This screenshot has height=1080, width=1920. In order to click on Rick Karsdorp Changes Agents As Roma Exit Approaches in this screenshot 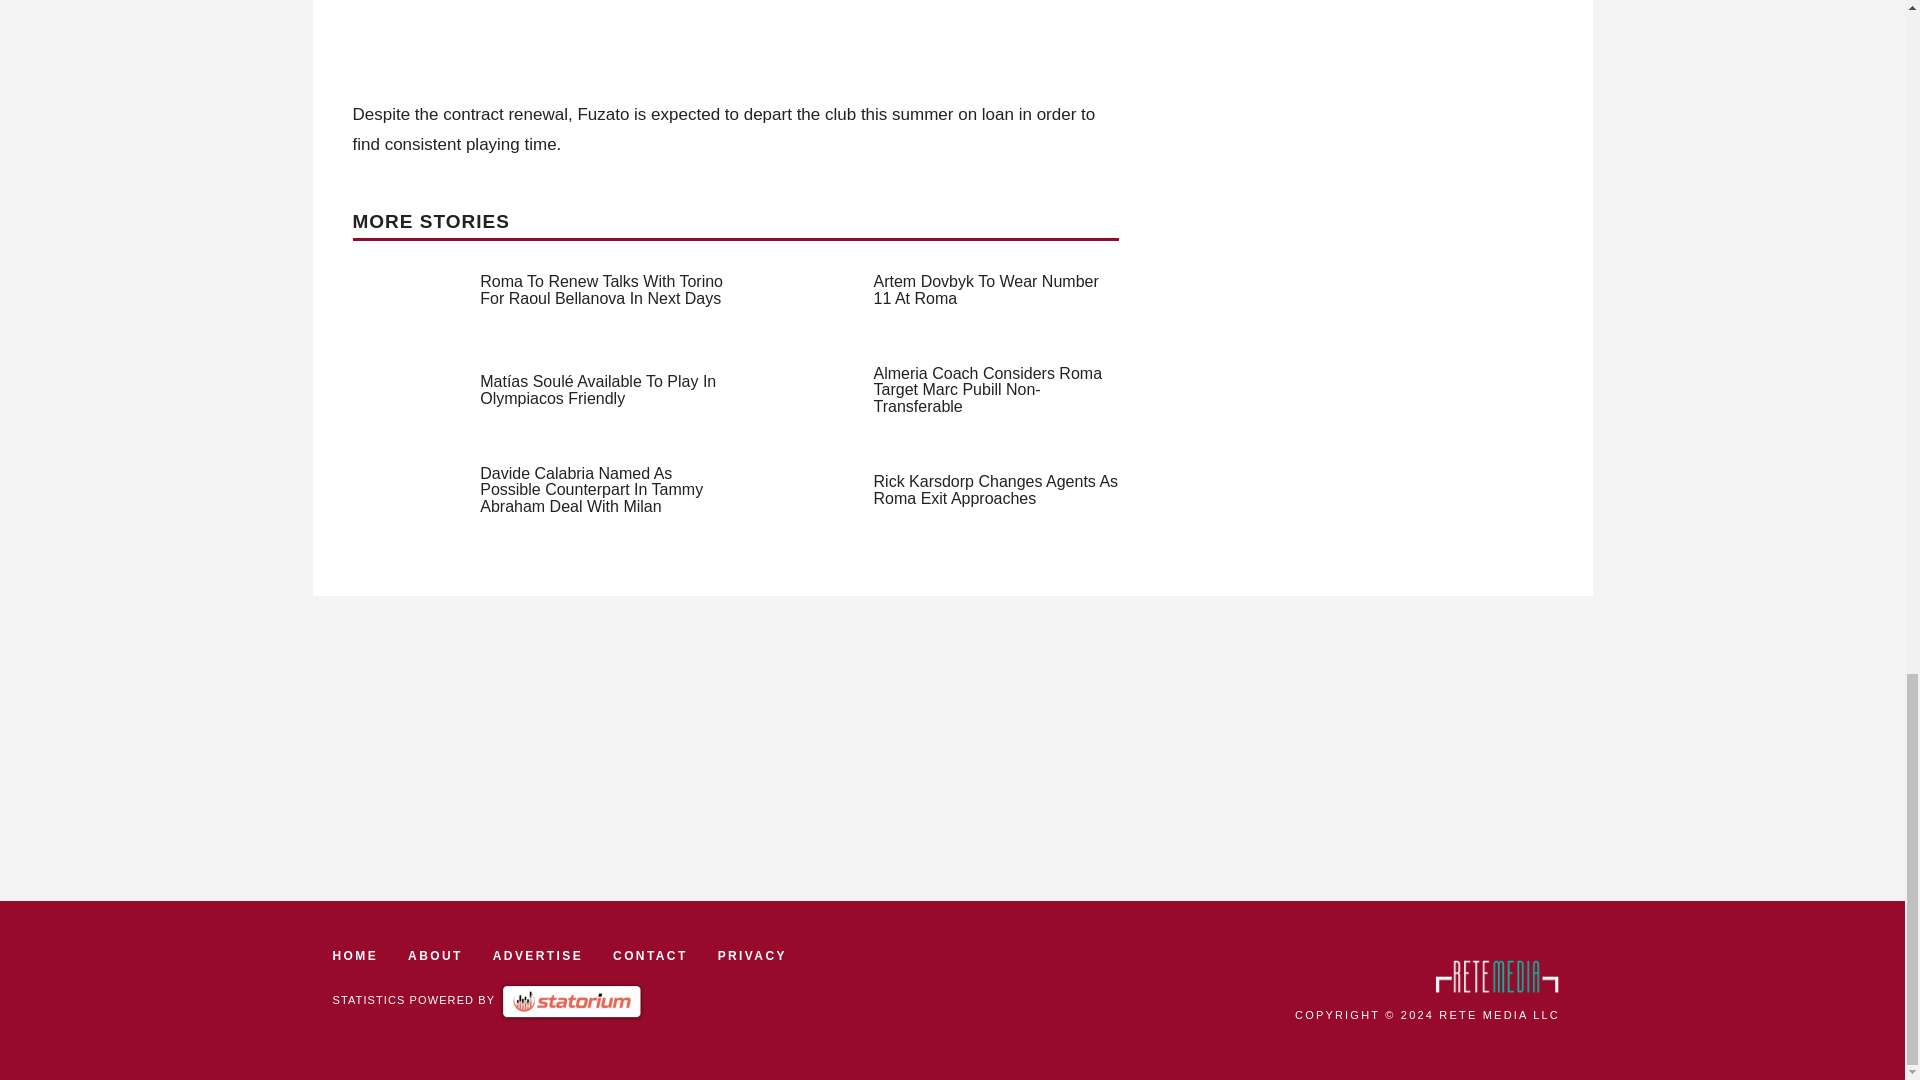, I will do `click(996, 490)`.